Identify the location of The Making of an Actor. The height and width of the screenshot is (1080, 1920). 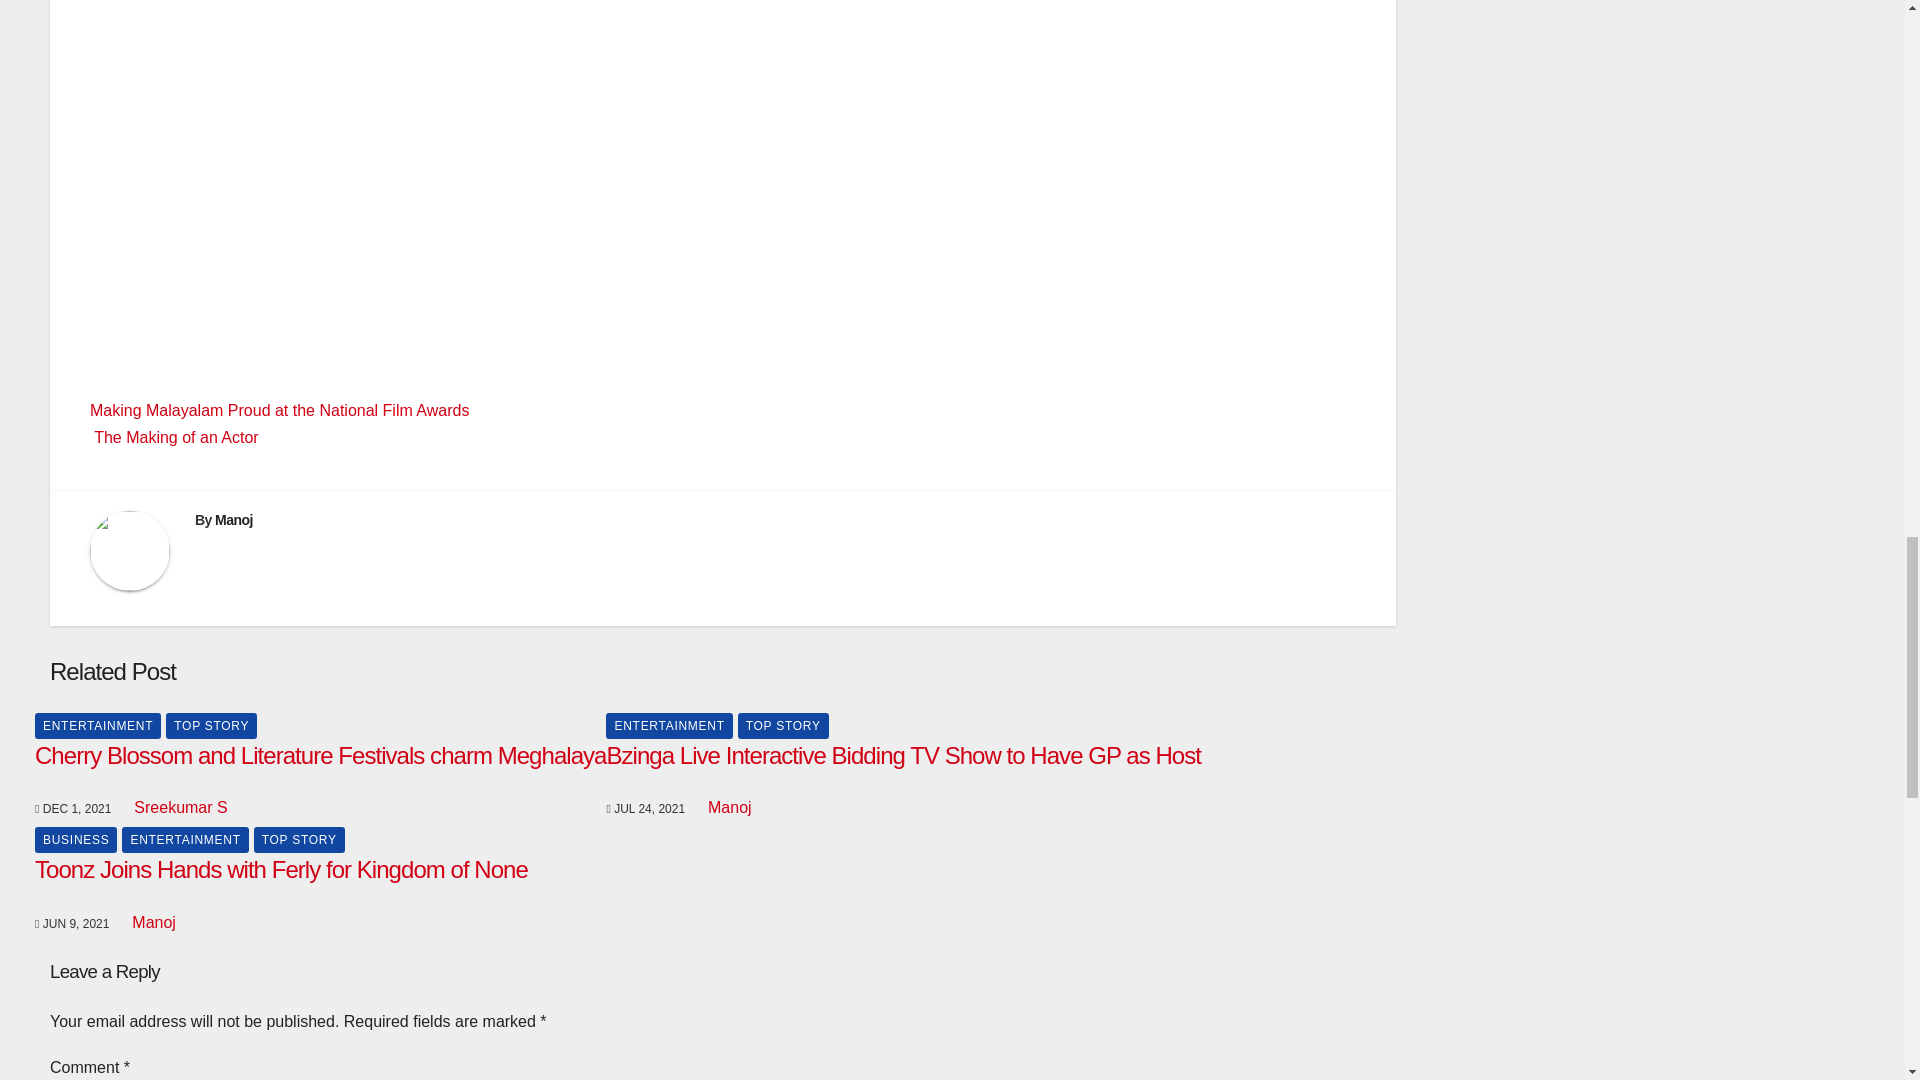
(174, 437).